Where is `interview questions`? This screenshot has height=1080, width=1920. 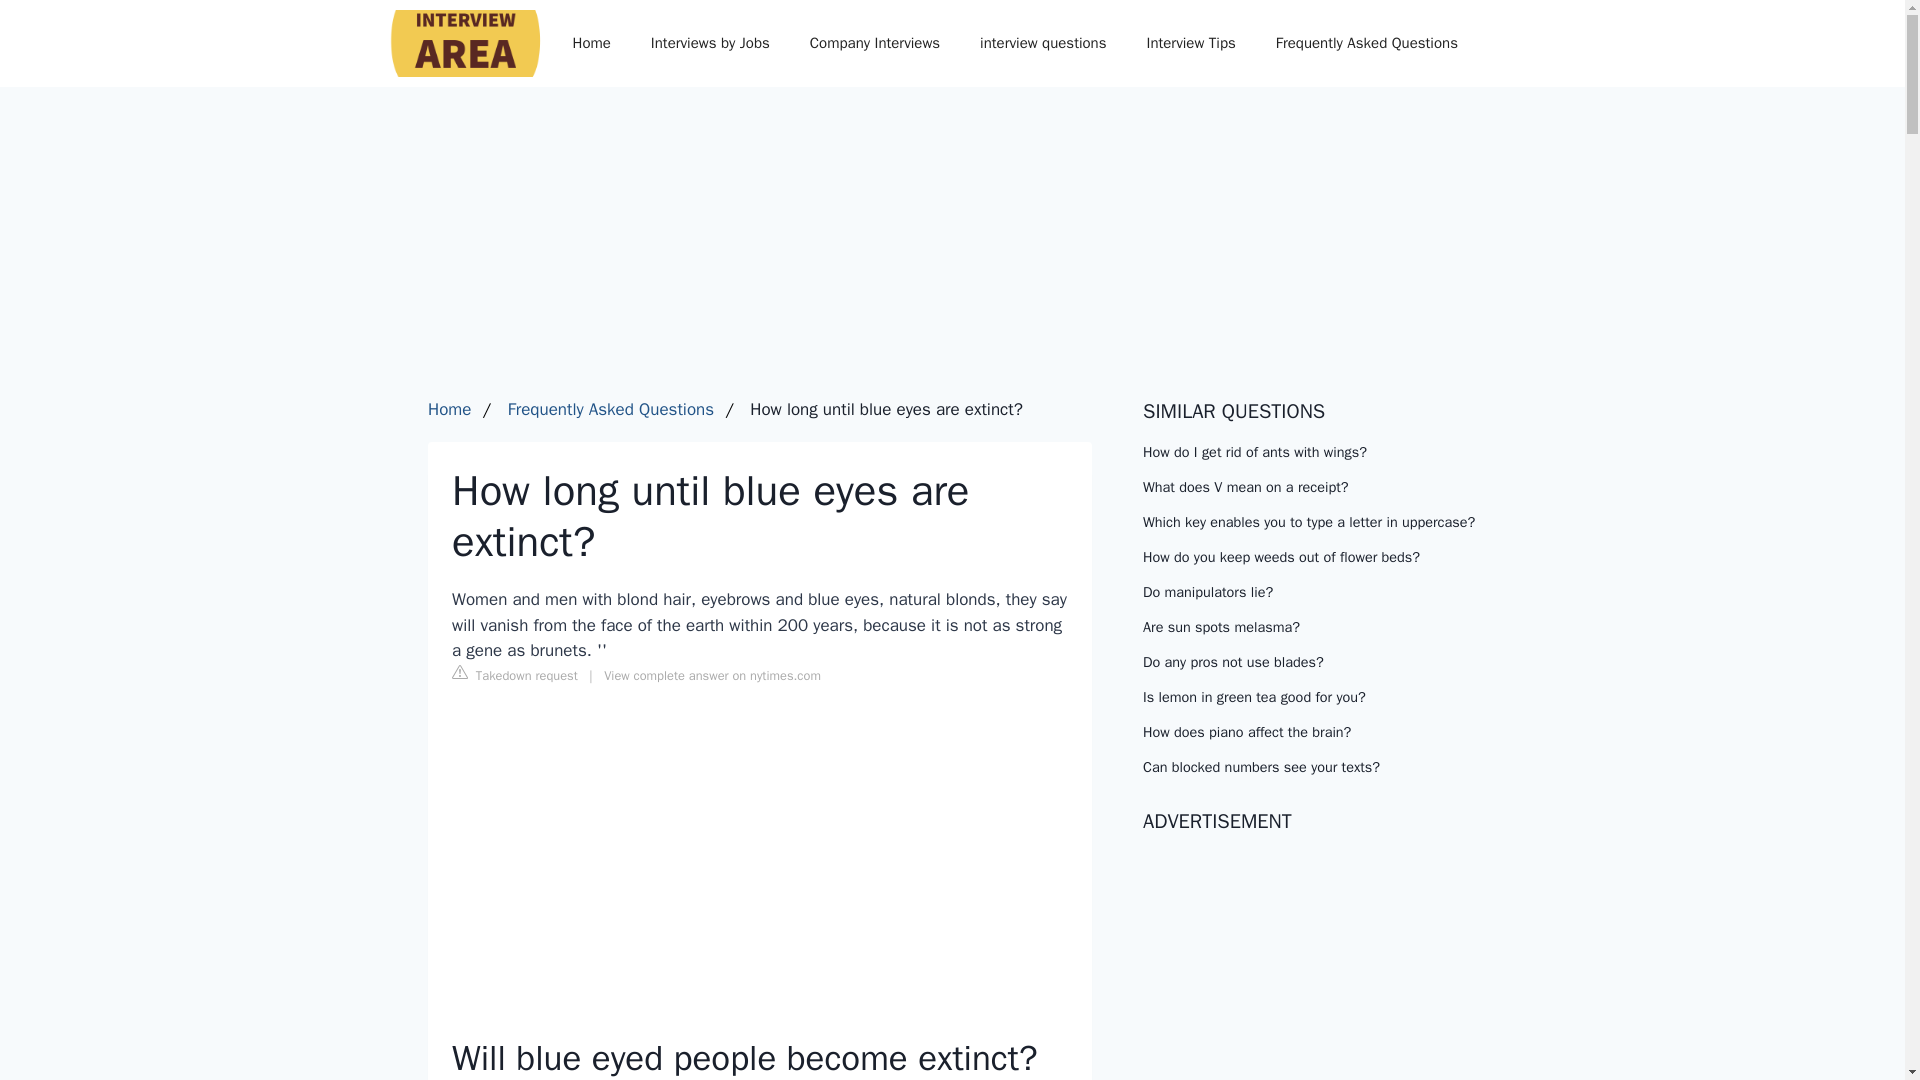
interview questions is located at coordinates (1042, 42).